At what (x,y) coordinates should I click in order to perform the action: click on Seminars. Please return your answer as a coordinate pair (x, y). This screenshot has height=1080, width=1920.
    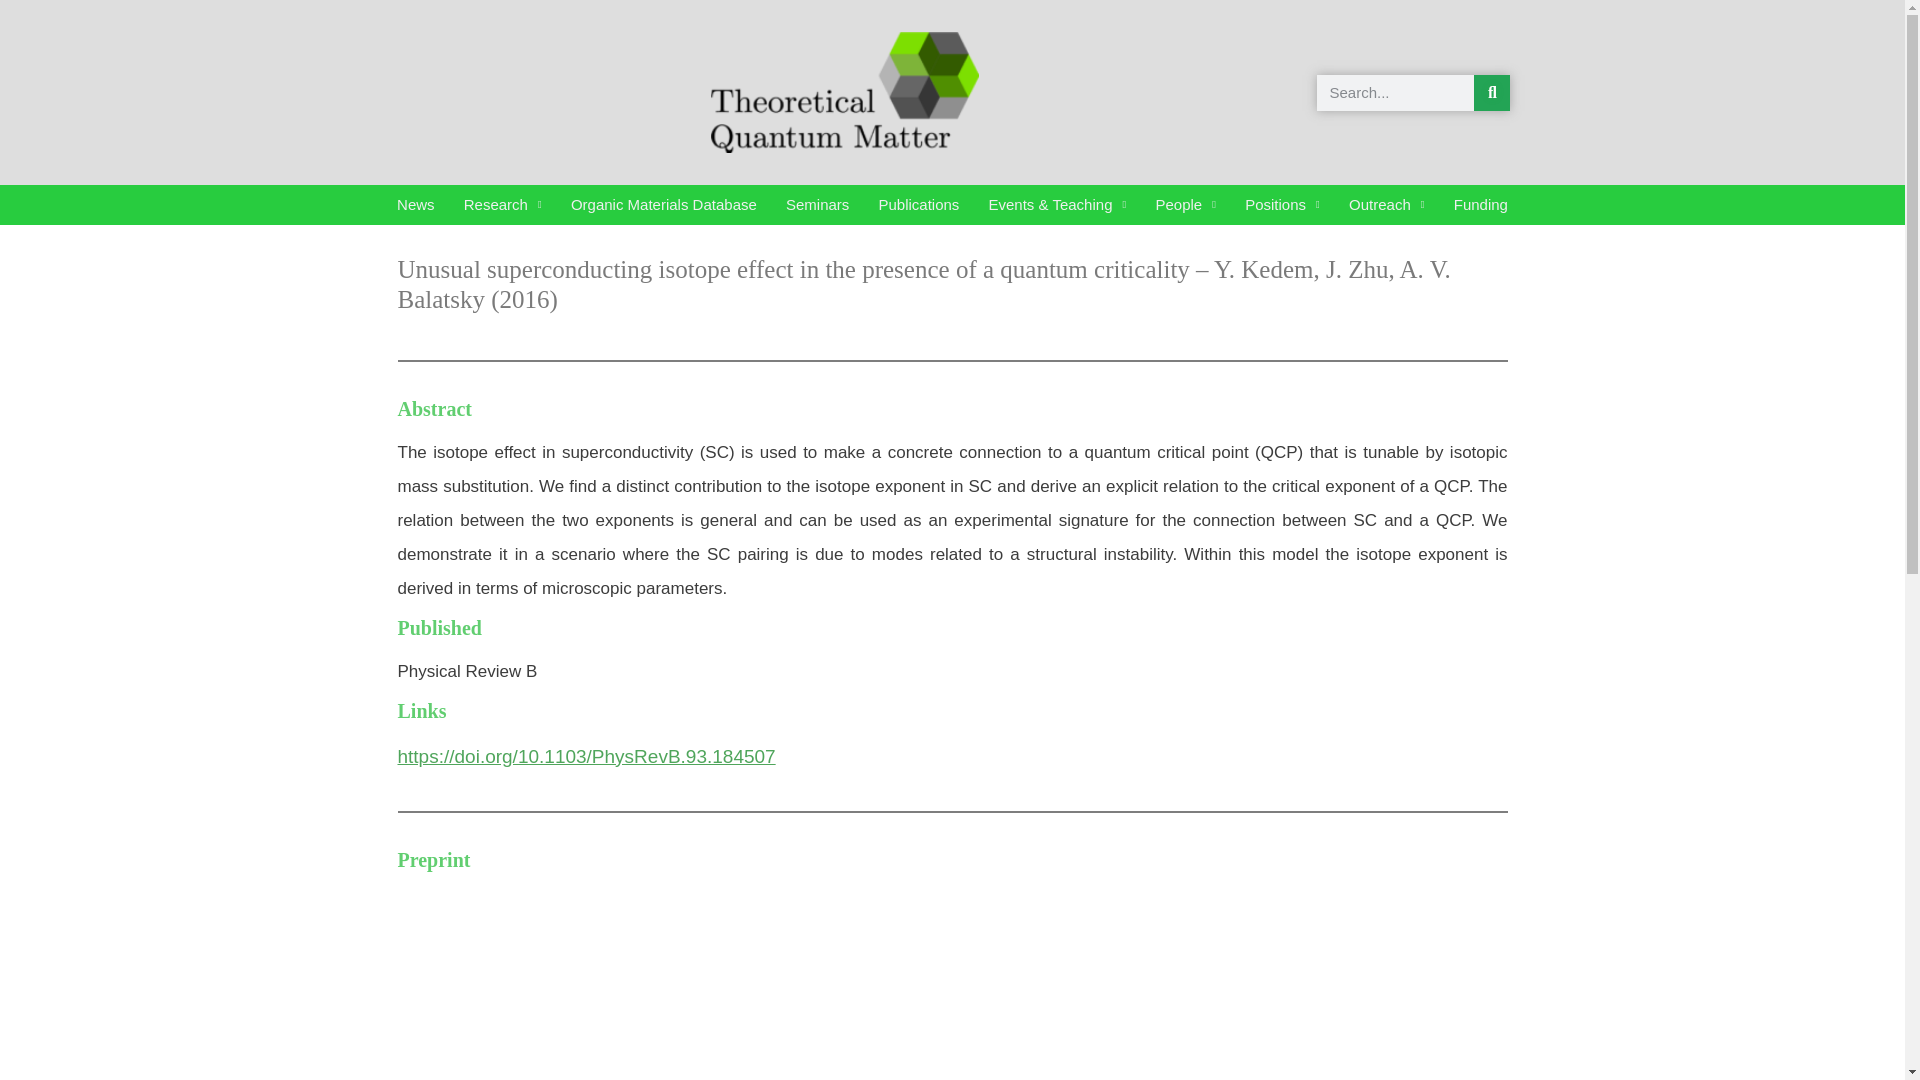
    Looking at the image, I should click on (818, 204).